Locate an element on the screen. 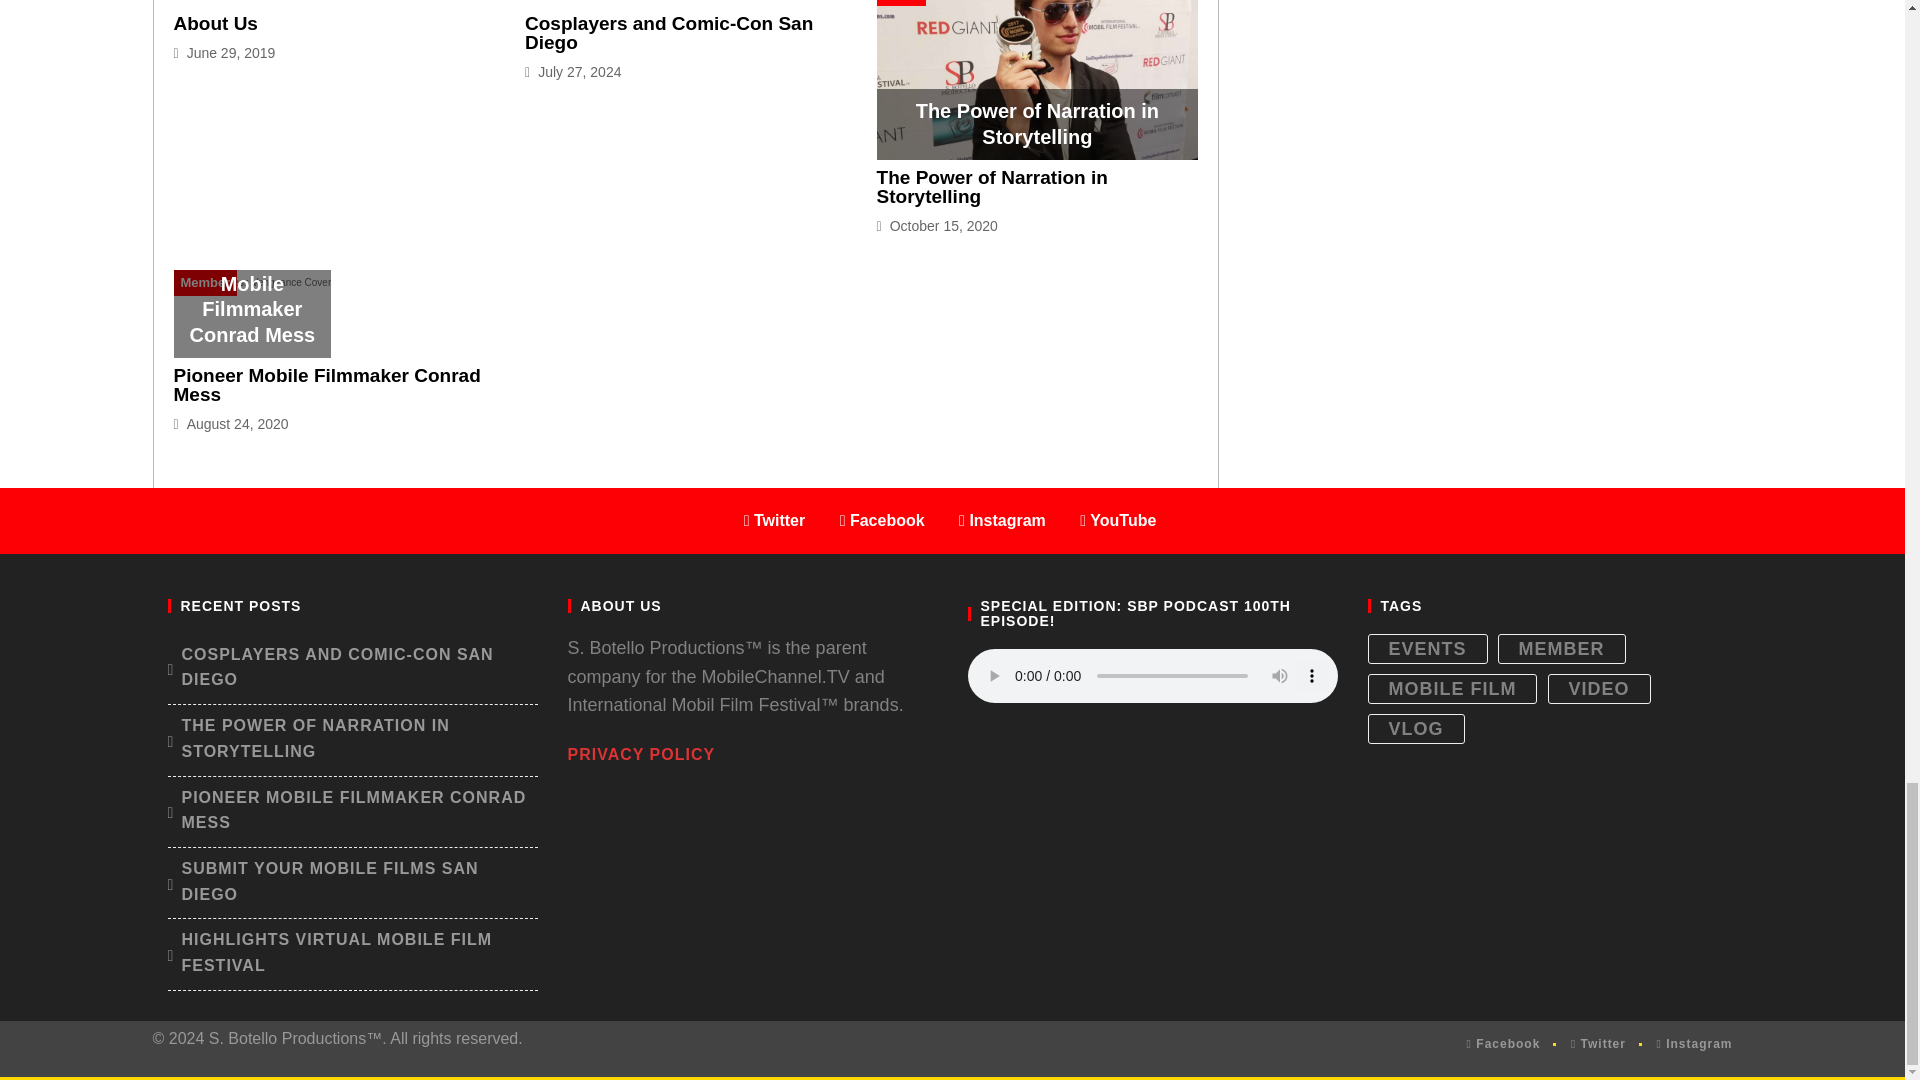 The width and height of the screenshot is (1920, 1080). Twitter is located at coordinates (775, 520).